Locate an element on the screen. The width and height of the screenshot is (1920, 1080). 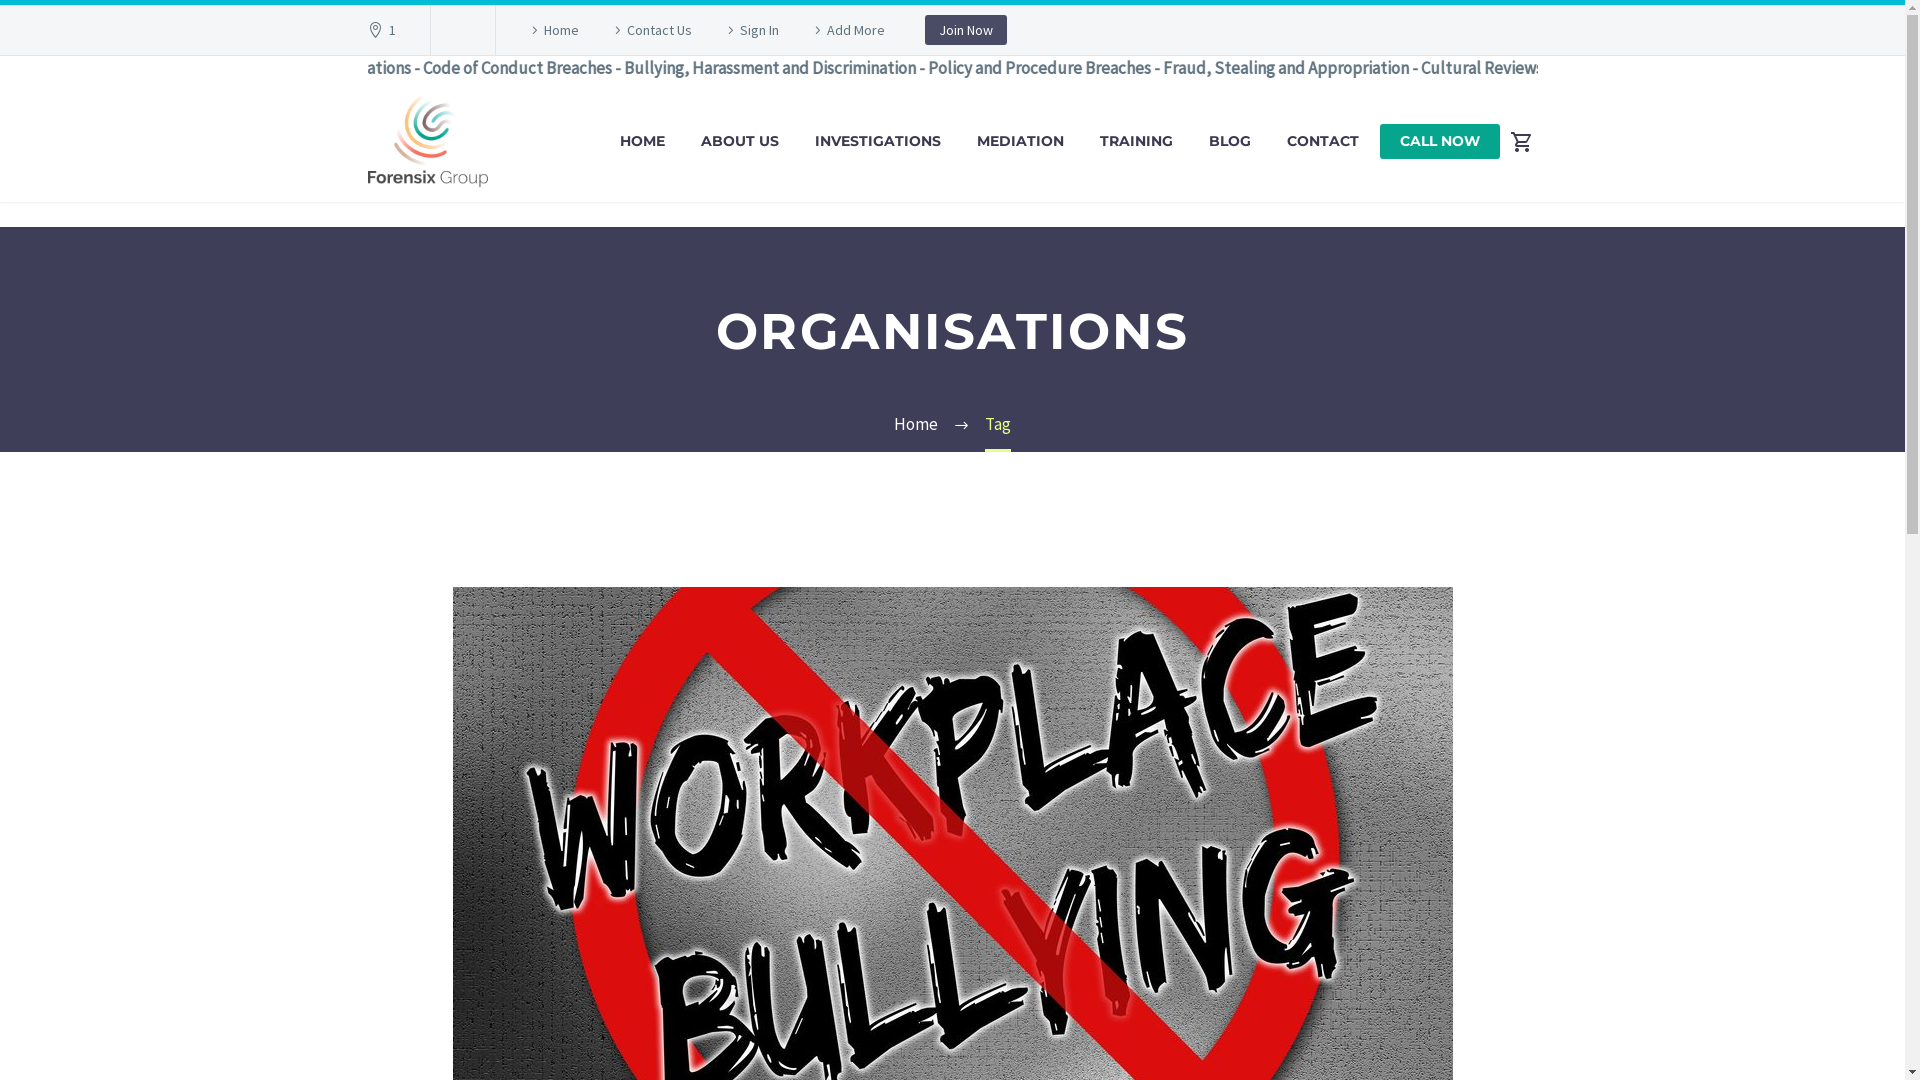
ABOUT US is located at coordinates (740, 142).